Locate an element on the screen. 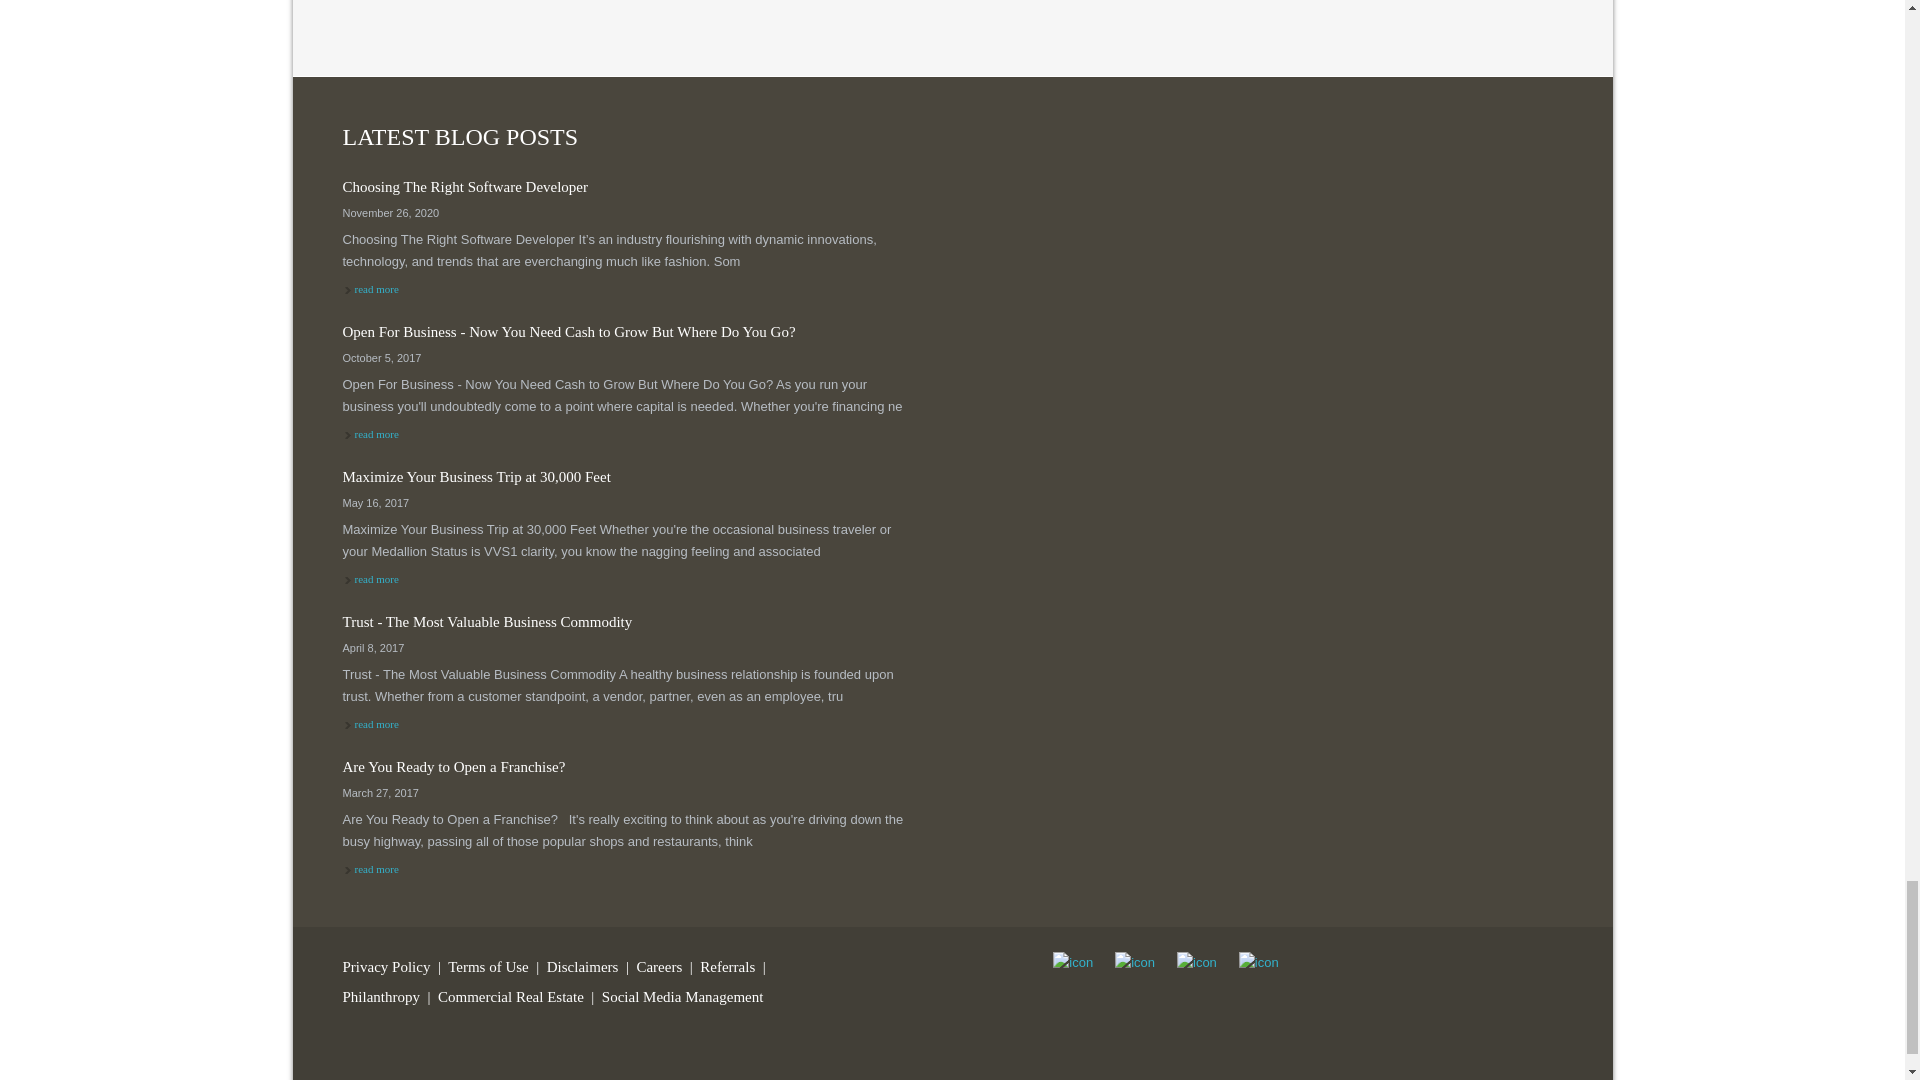 The width and height of the screenshot is (1920, 1080). read more is located at coordinates (633, 196).